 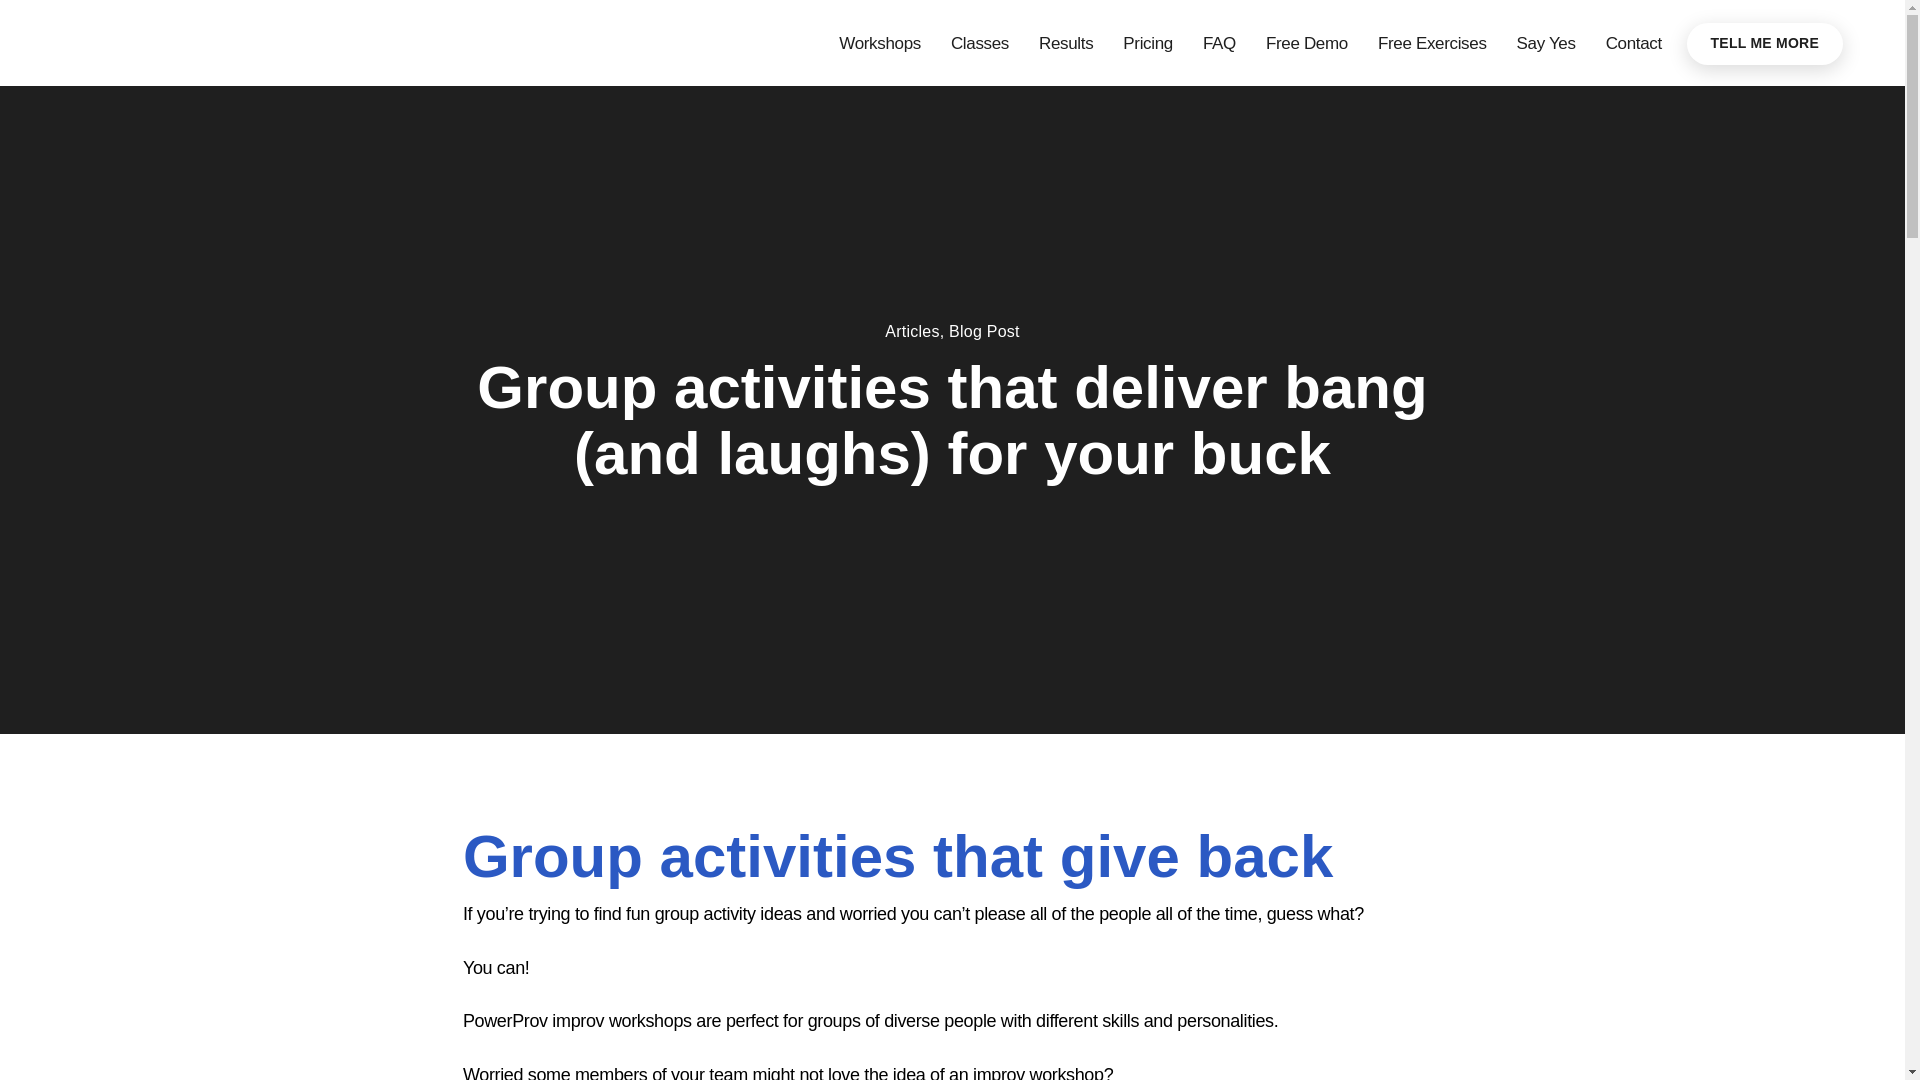 What do you see at coordinates (1634, 44) in the screenshot?
I see `Contact` at bounding box center [1634, 44].